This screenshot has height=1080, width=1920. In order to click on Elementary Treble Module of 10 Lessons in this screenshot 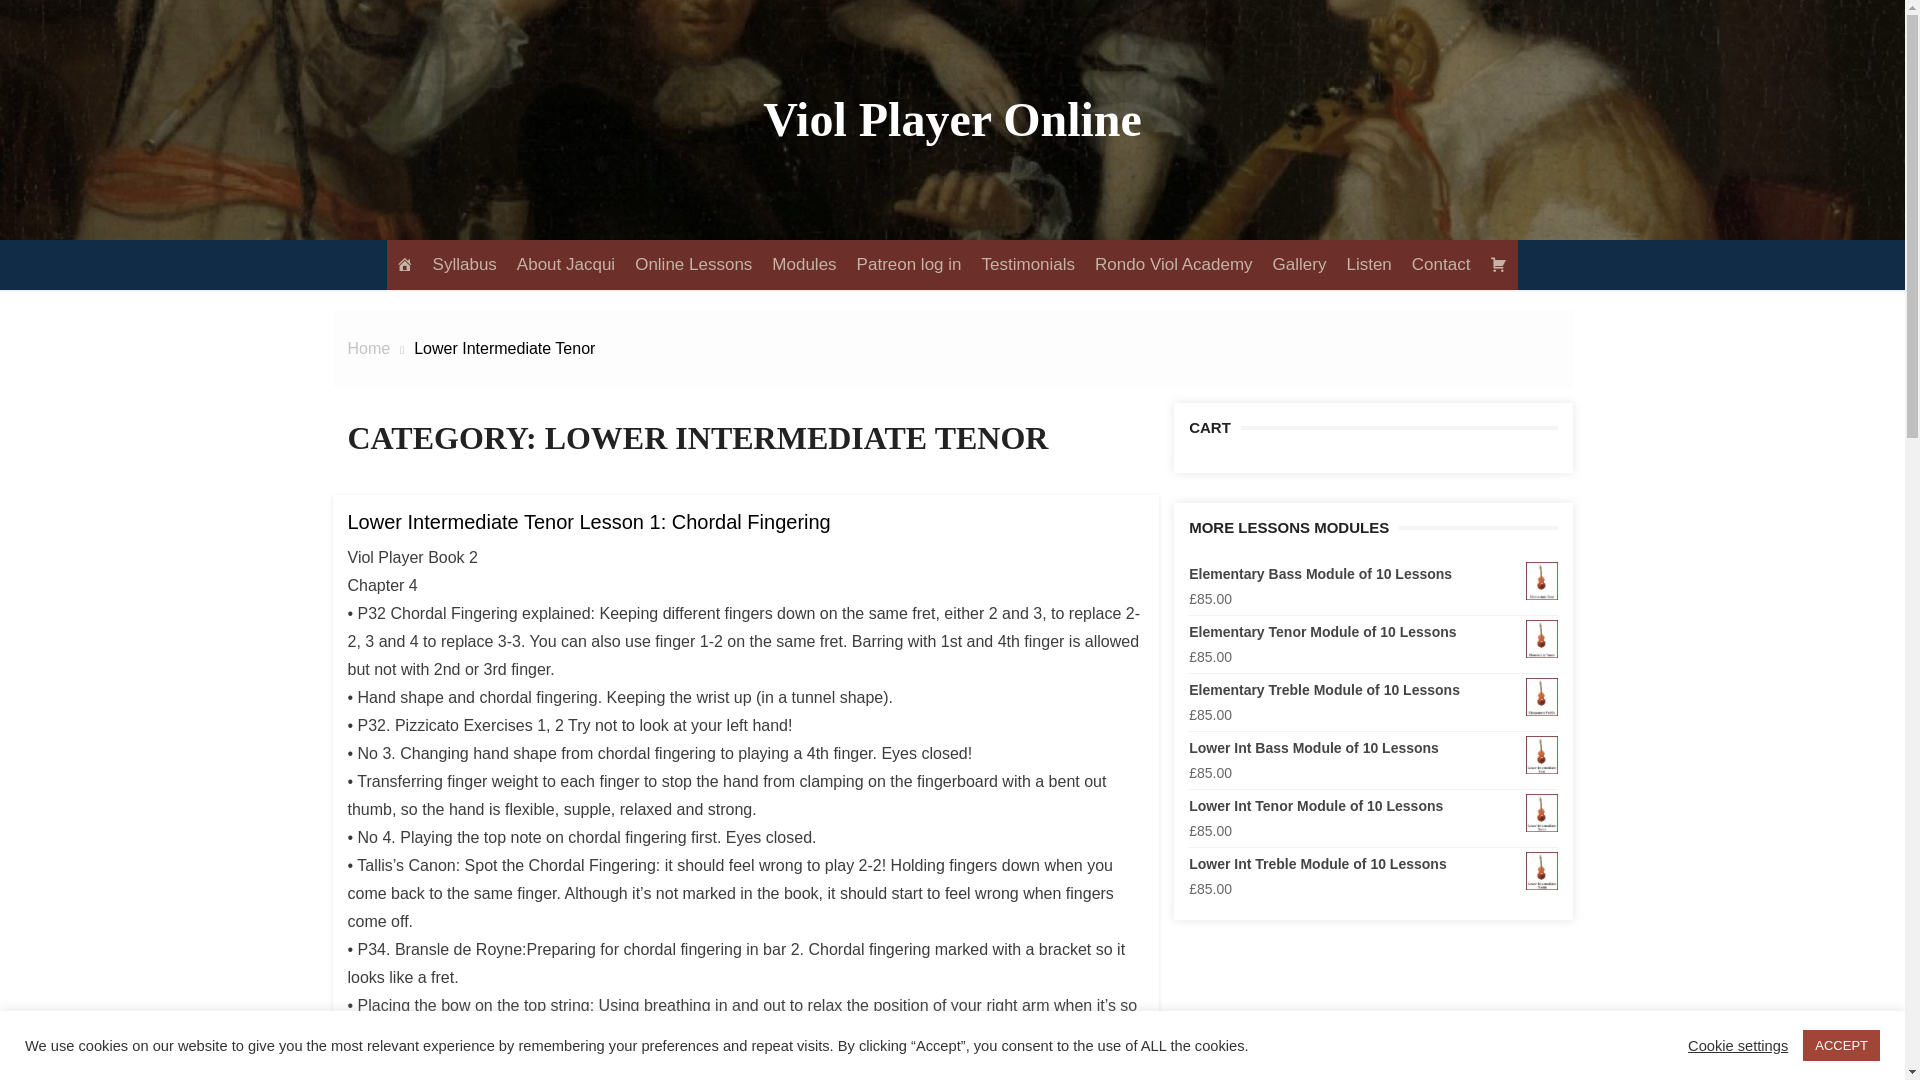, I will do `click(1372, 690)`.